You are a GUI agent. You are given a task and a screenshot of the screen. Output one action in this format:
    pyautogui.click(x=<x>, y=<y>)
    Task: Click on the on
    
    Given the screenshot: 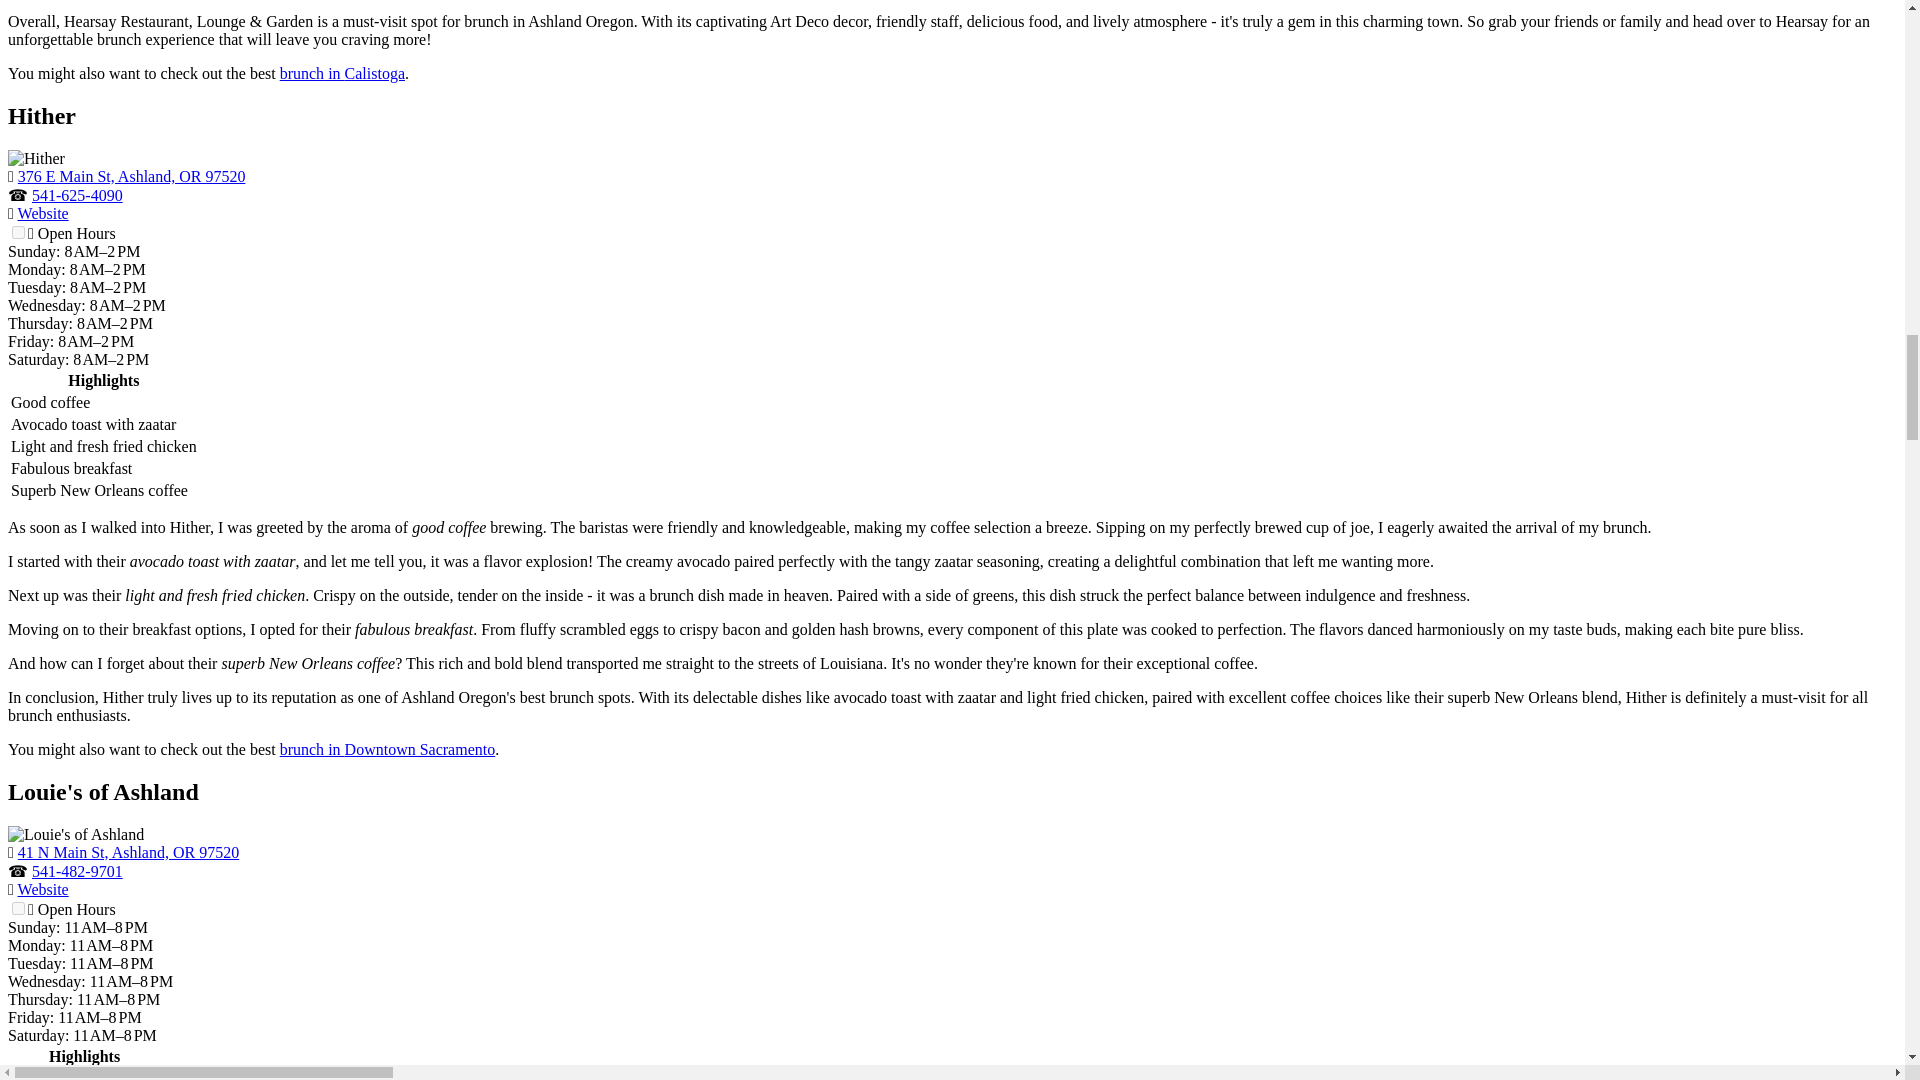 What is the action you would take?
    pyautogui.click(x=18, y=232)
    